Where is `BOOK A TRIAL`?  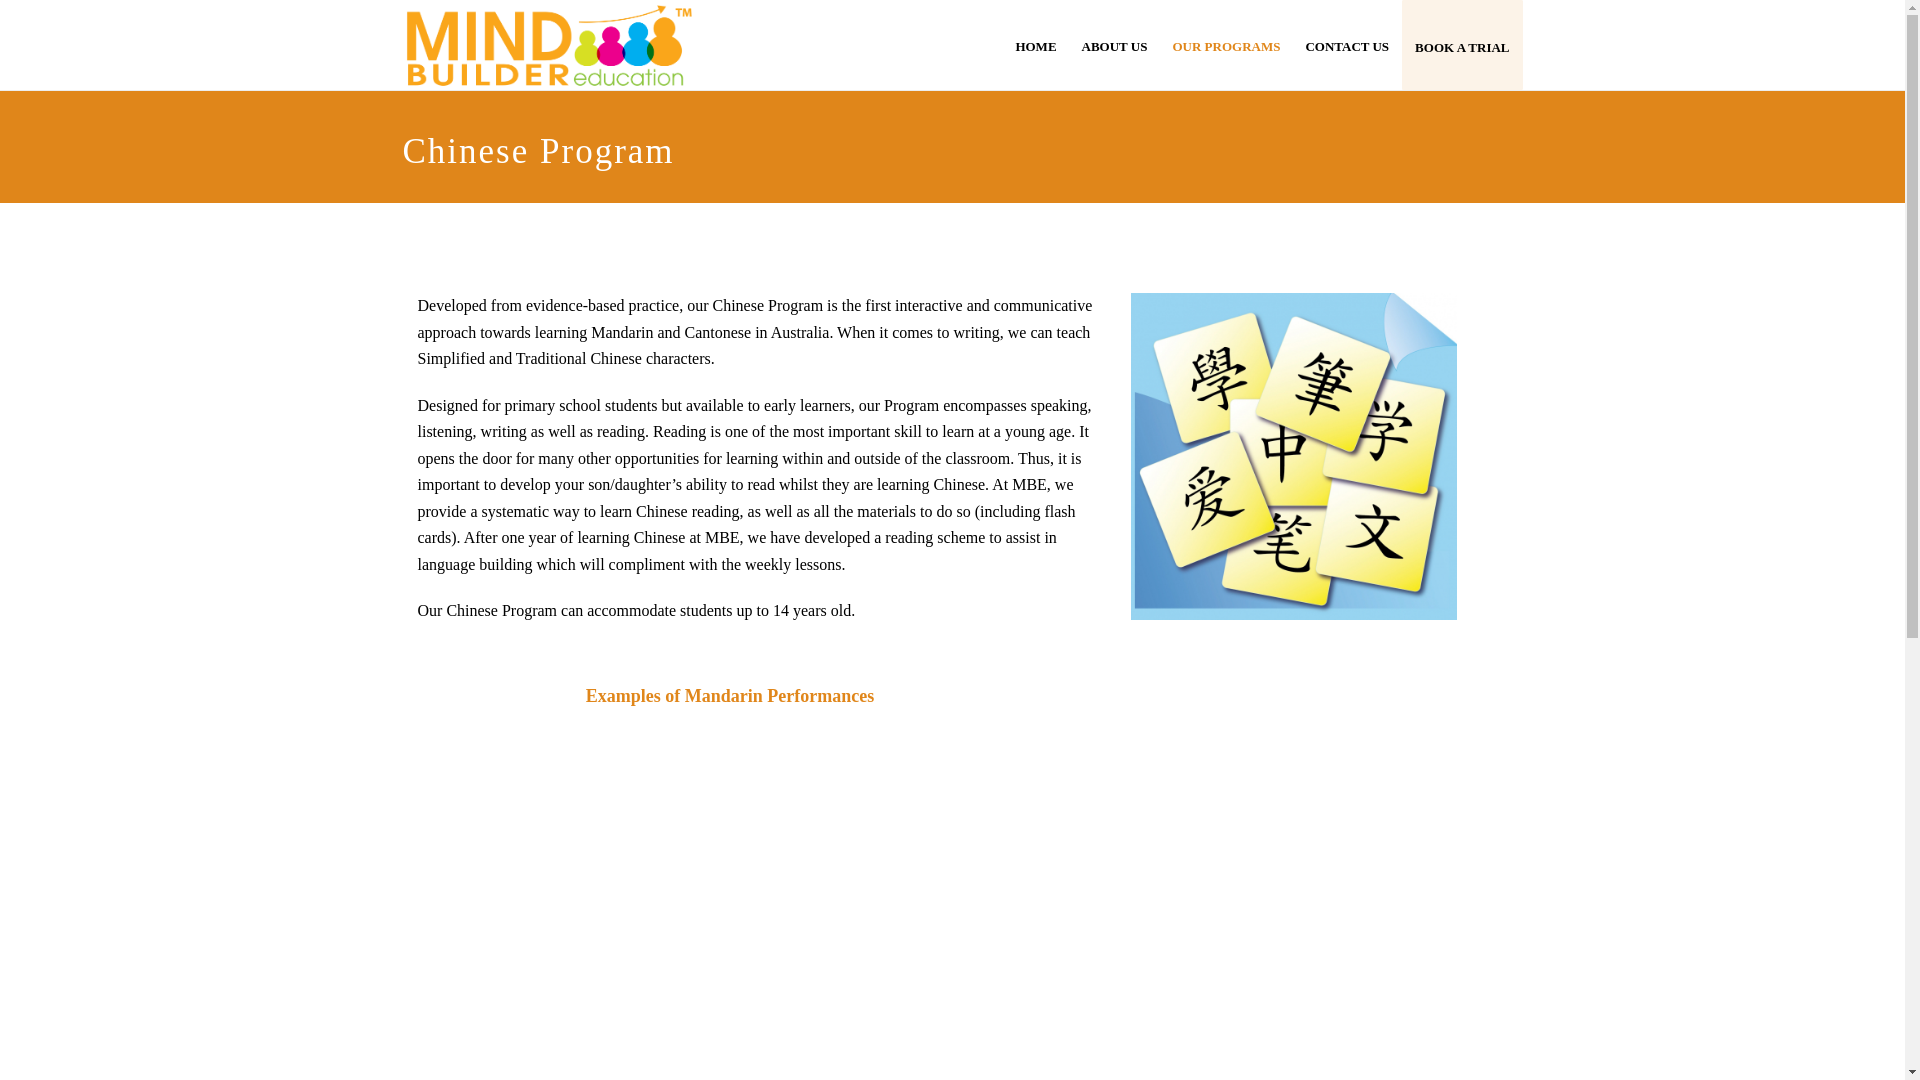 BOOK A TRIAL is located at coordinates (1462, 45).